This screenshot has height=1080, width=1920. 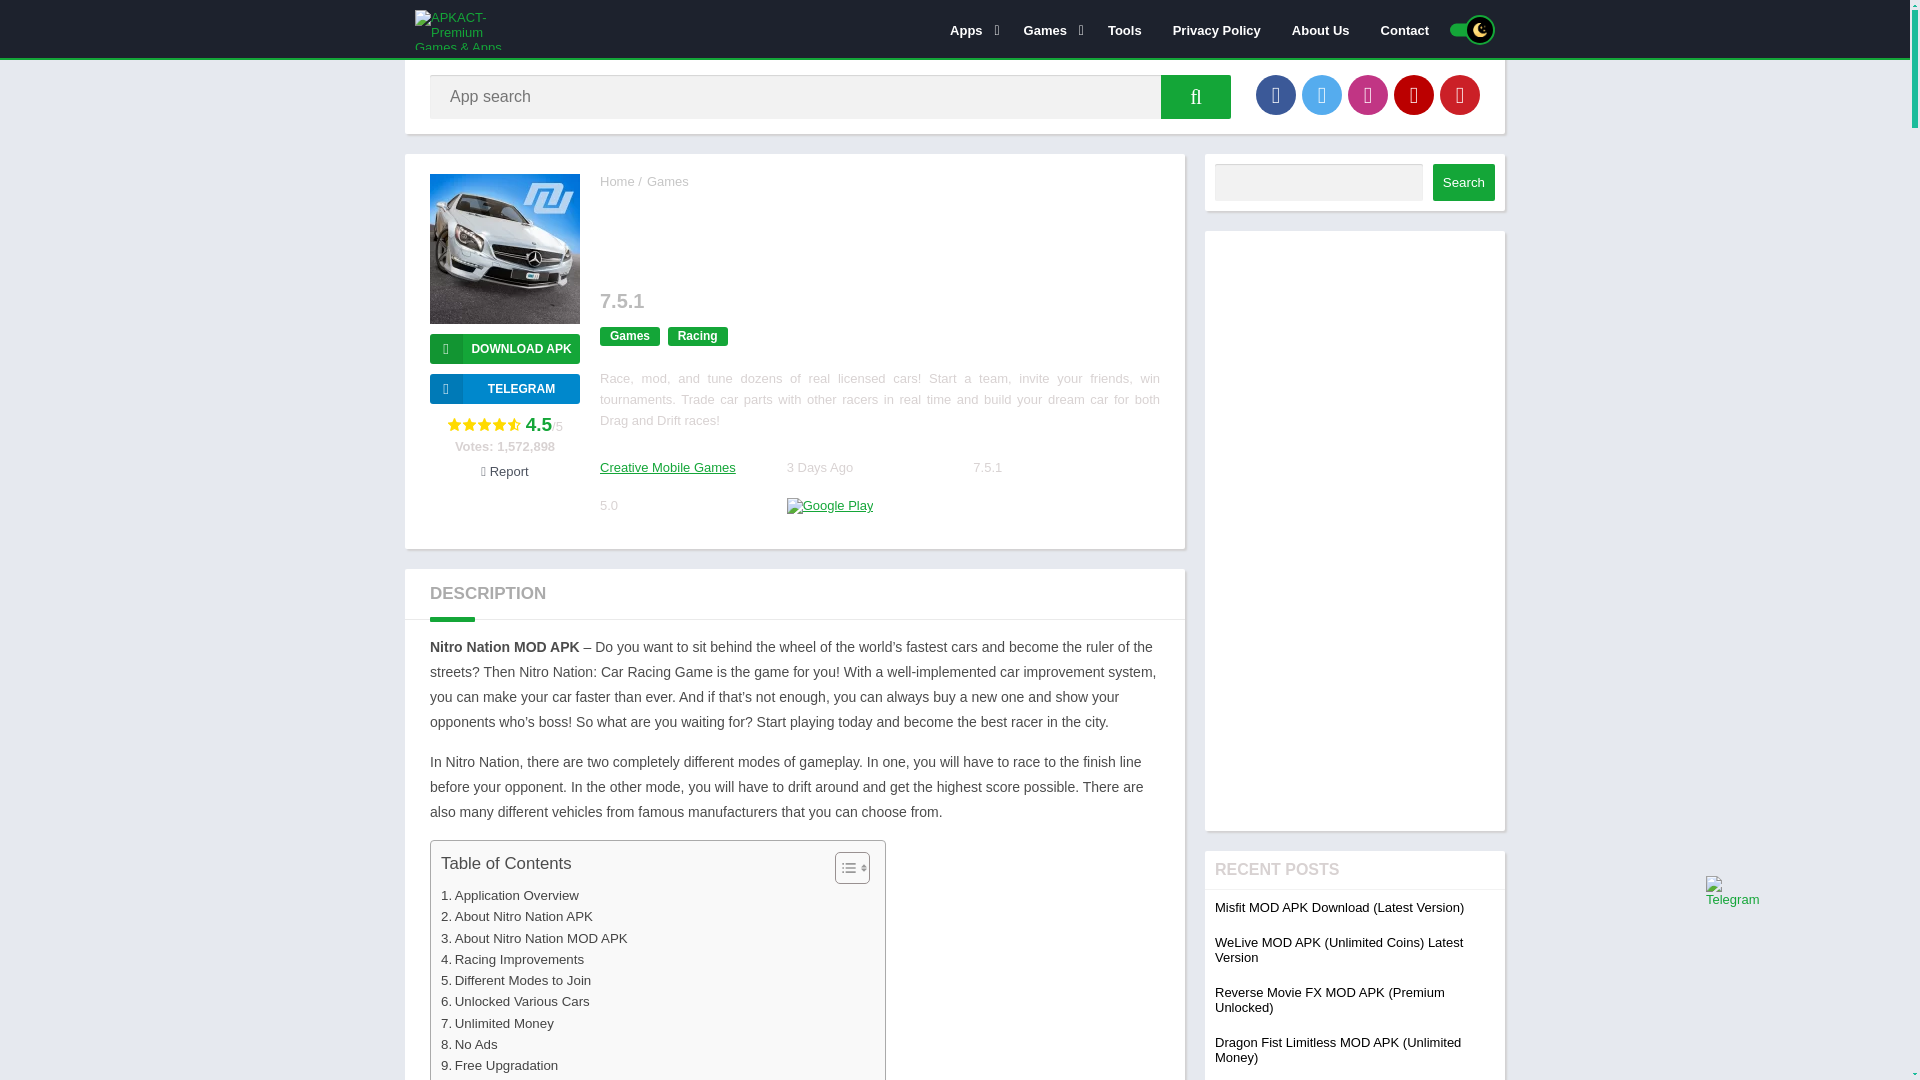 I want to click on Contact, so click(x=1404, y=29).